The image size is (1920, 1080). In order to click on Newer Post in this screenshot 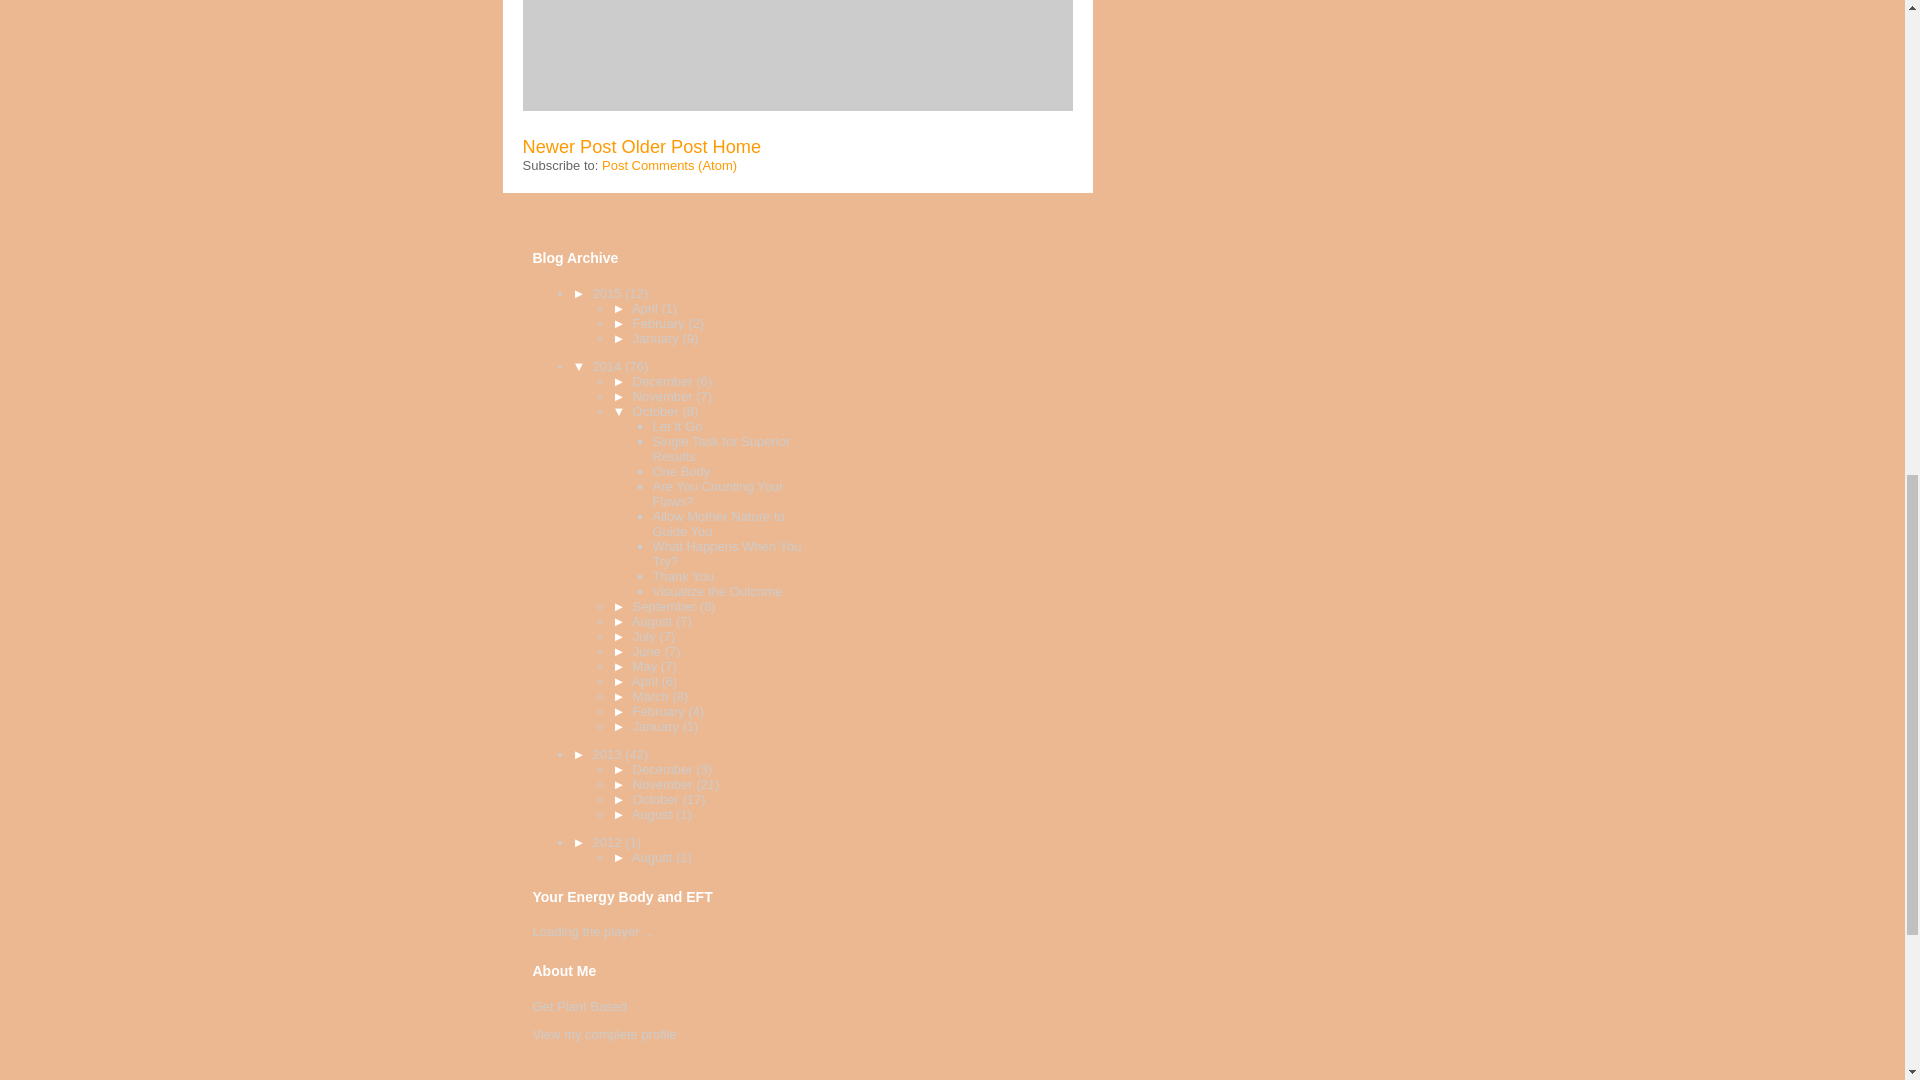, I will do `click(569, 146)`.